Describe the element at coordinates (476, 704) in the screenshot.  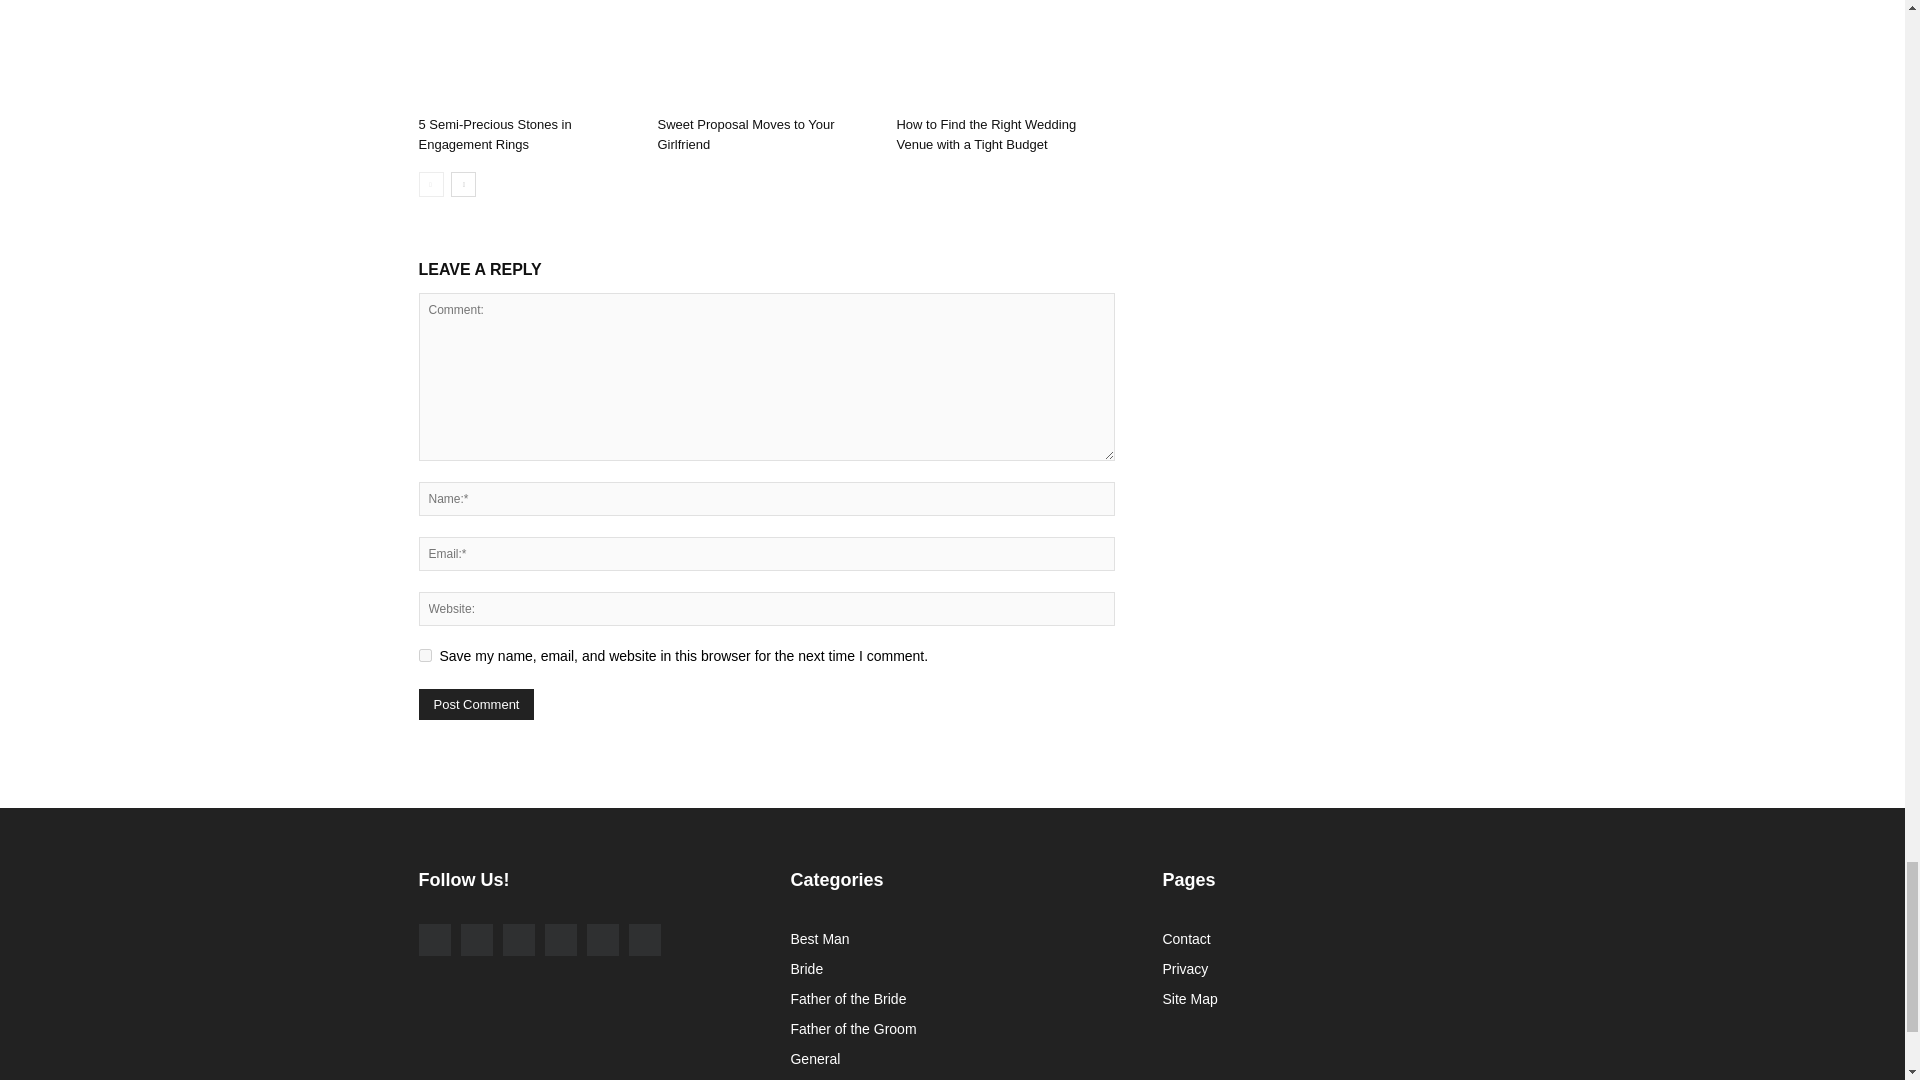
I see `Post Comment` at that location.